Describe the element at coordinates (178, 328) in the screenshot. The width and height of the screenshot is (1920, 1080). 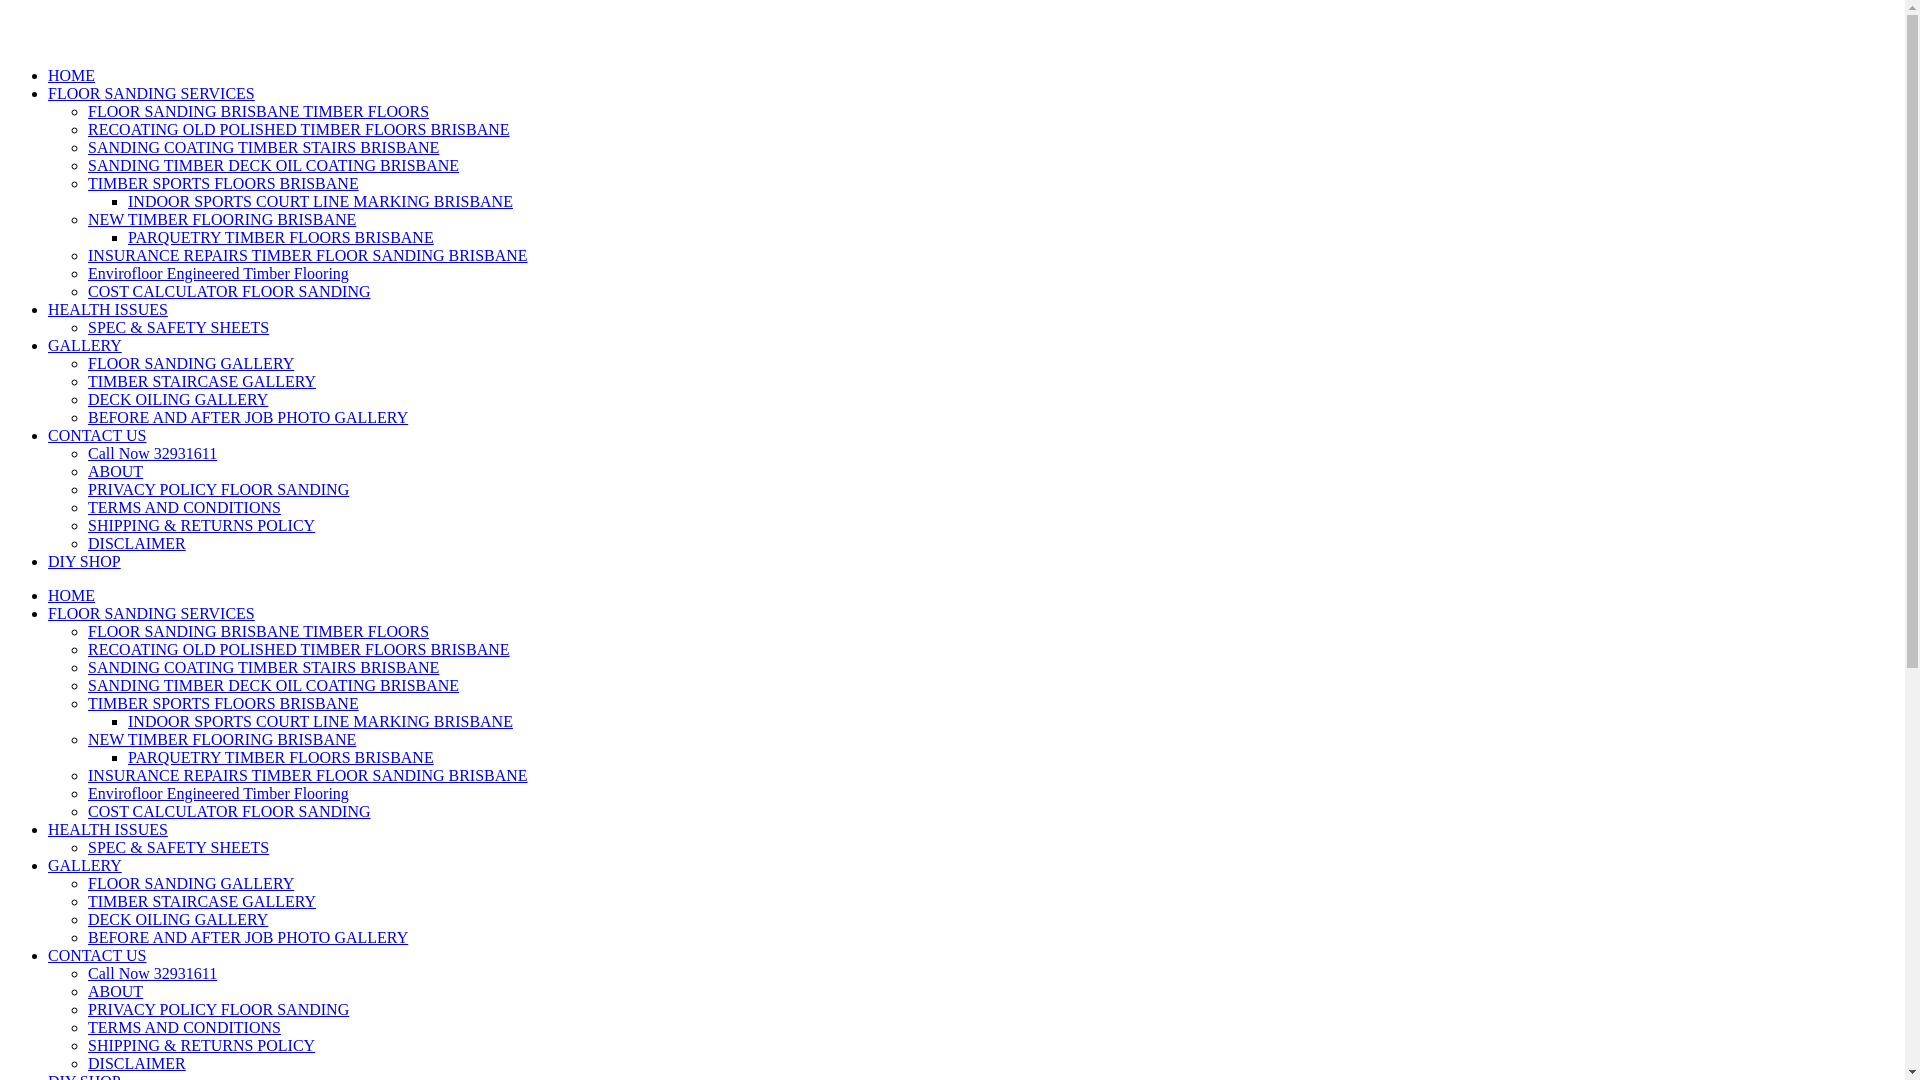
I see `SPEC & SAFETY SHEETS` at that location.